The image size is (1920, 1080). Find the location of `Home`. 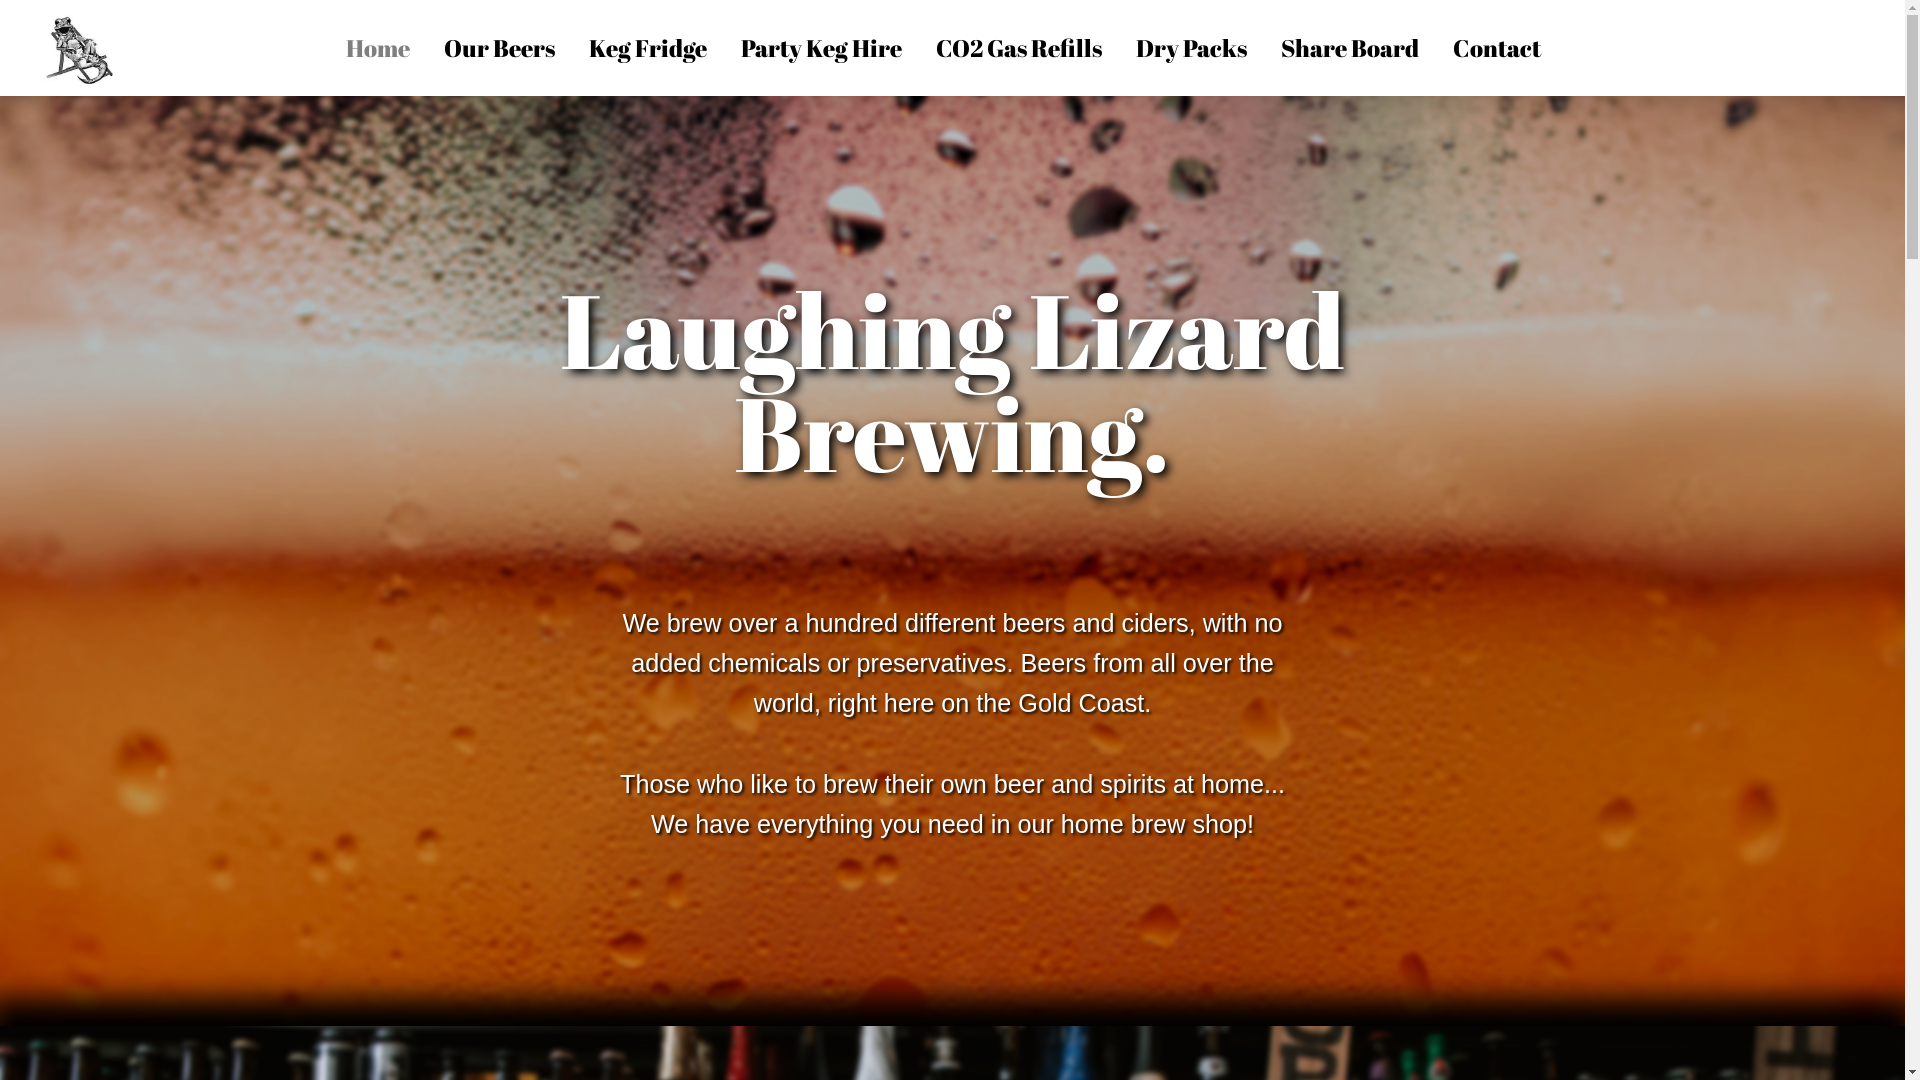

Home is located at coordinates (378, 48).